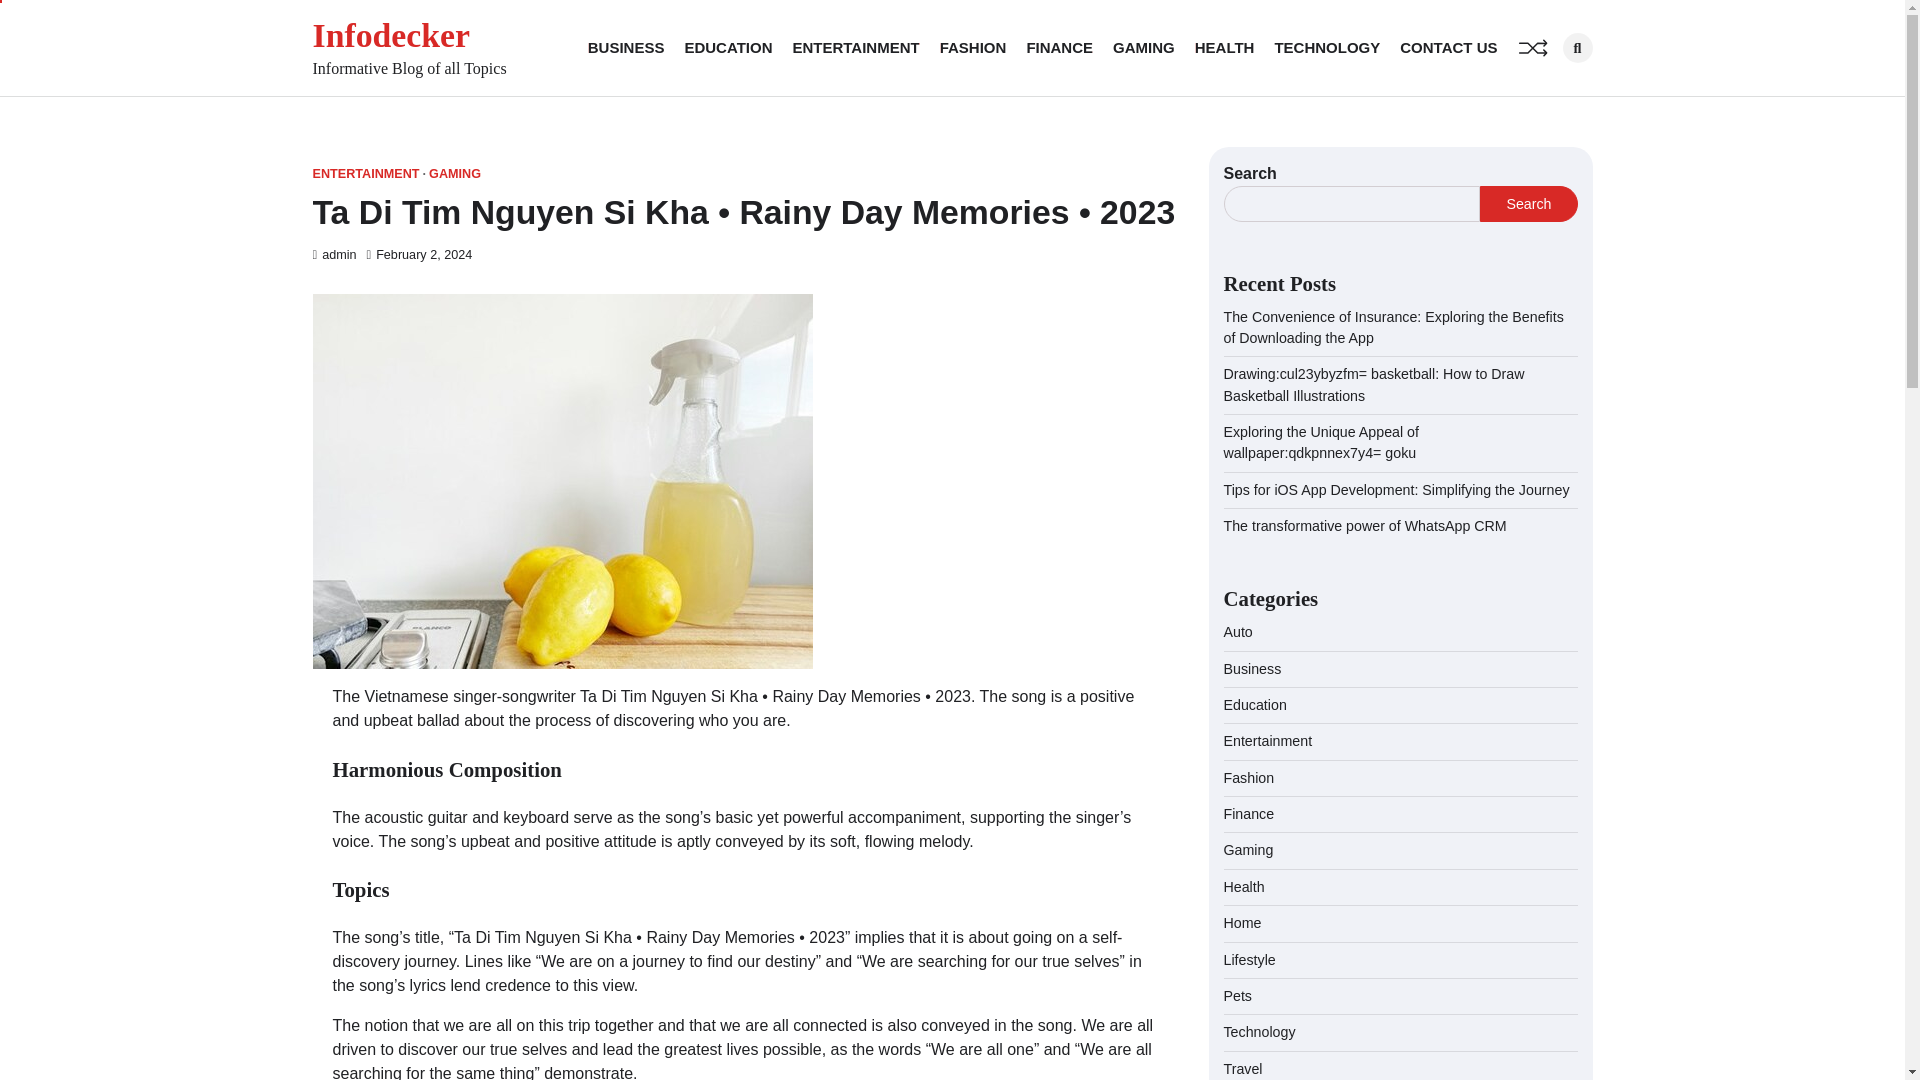 The height and width of the screenshot is (1080, 1920). I want to click on Finance, so click(1249, 813).